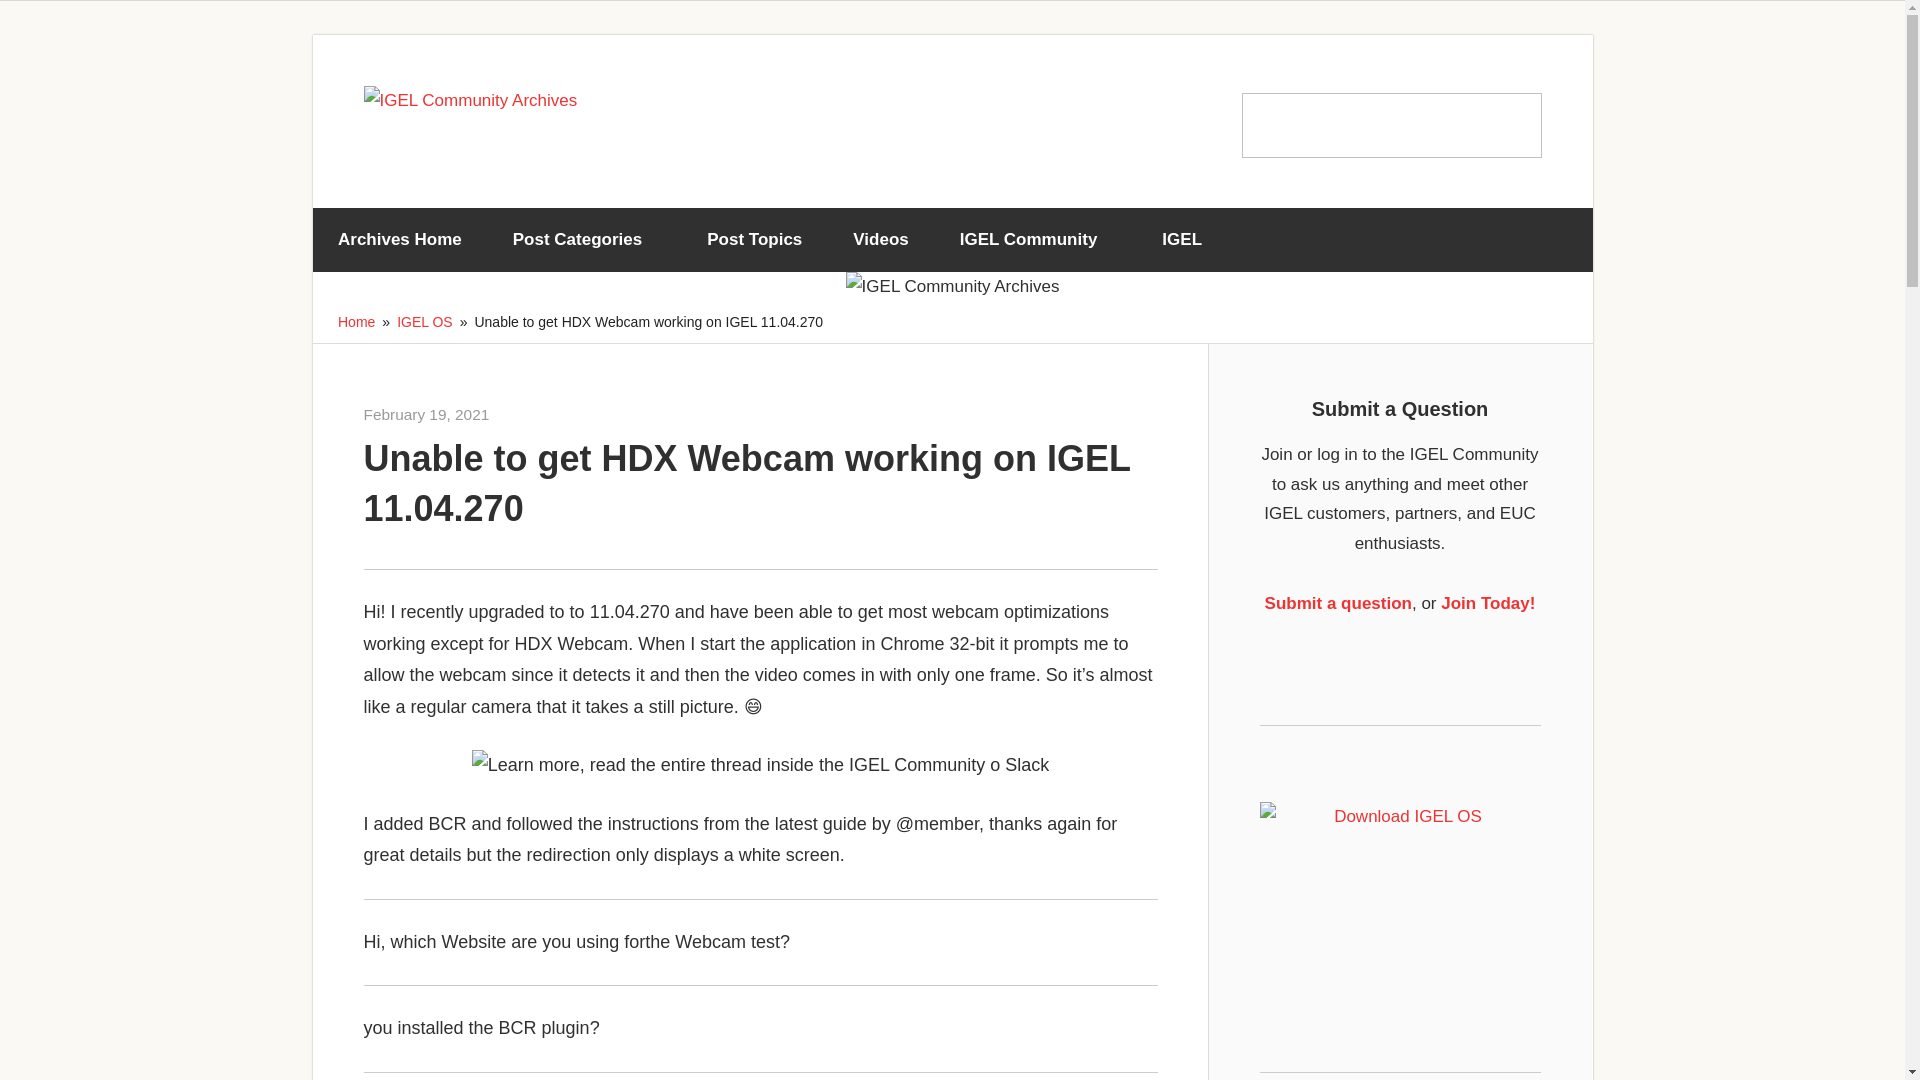 This screenshot has height=1080, width=1920. Describe the element at coordinates (426, 414) in the screenshot. I see `February 19, 2021` at that location.